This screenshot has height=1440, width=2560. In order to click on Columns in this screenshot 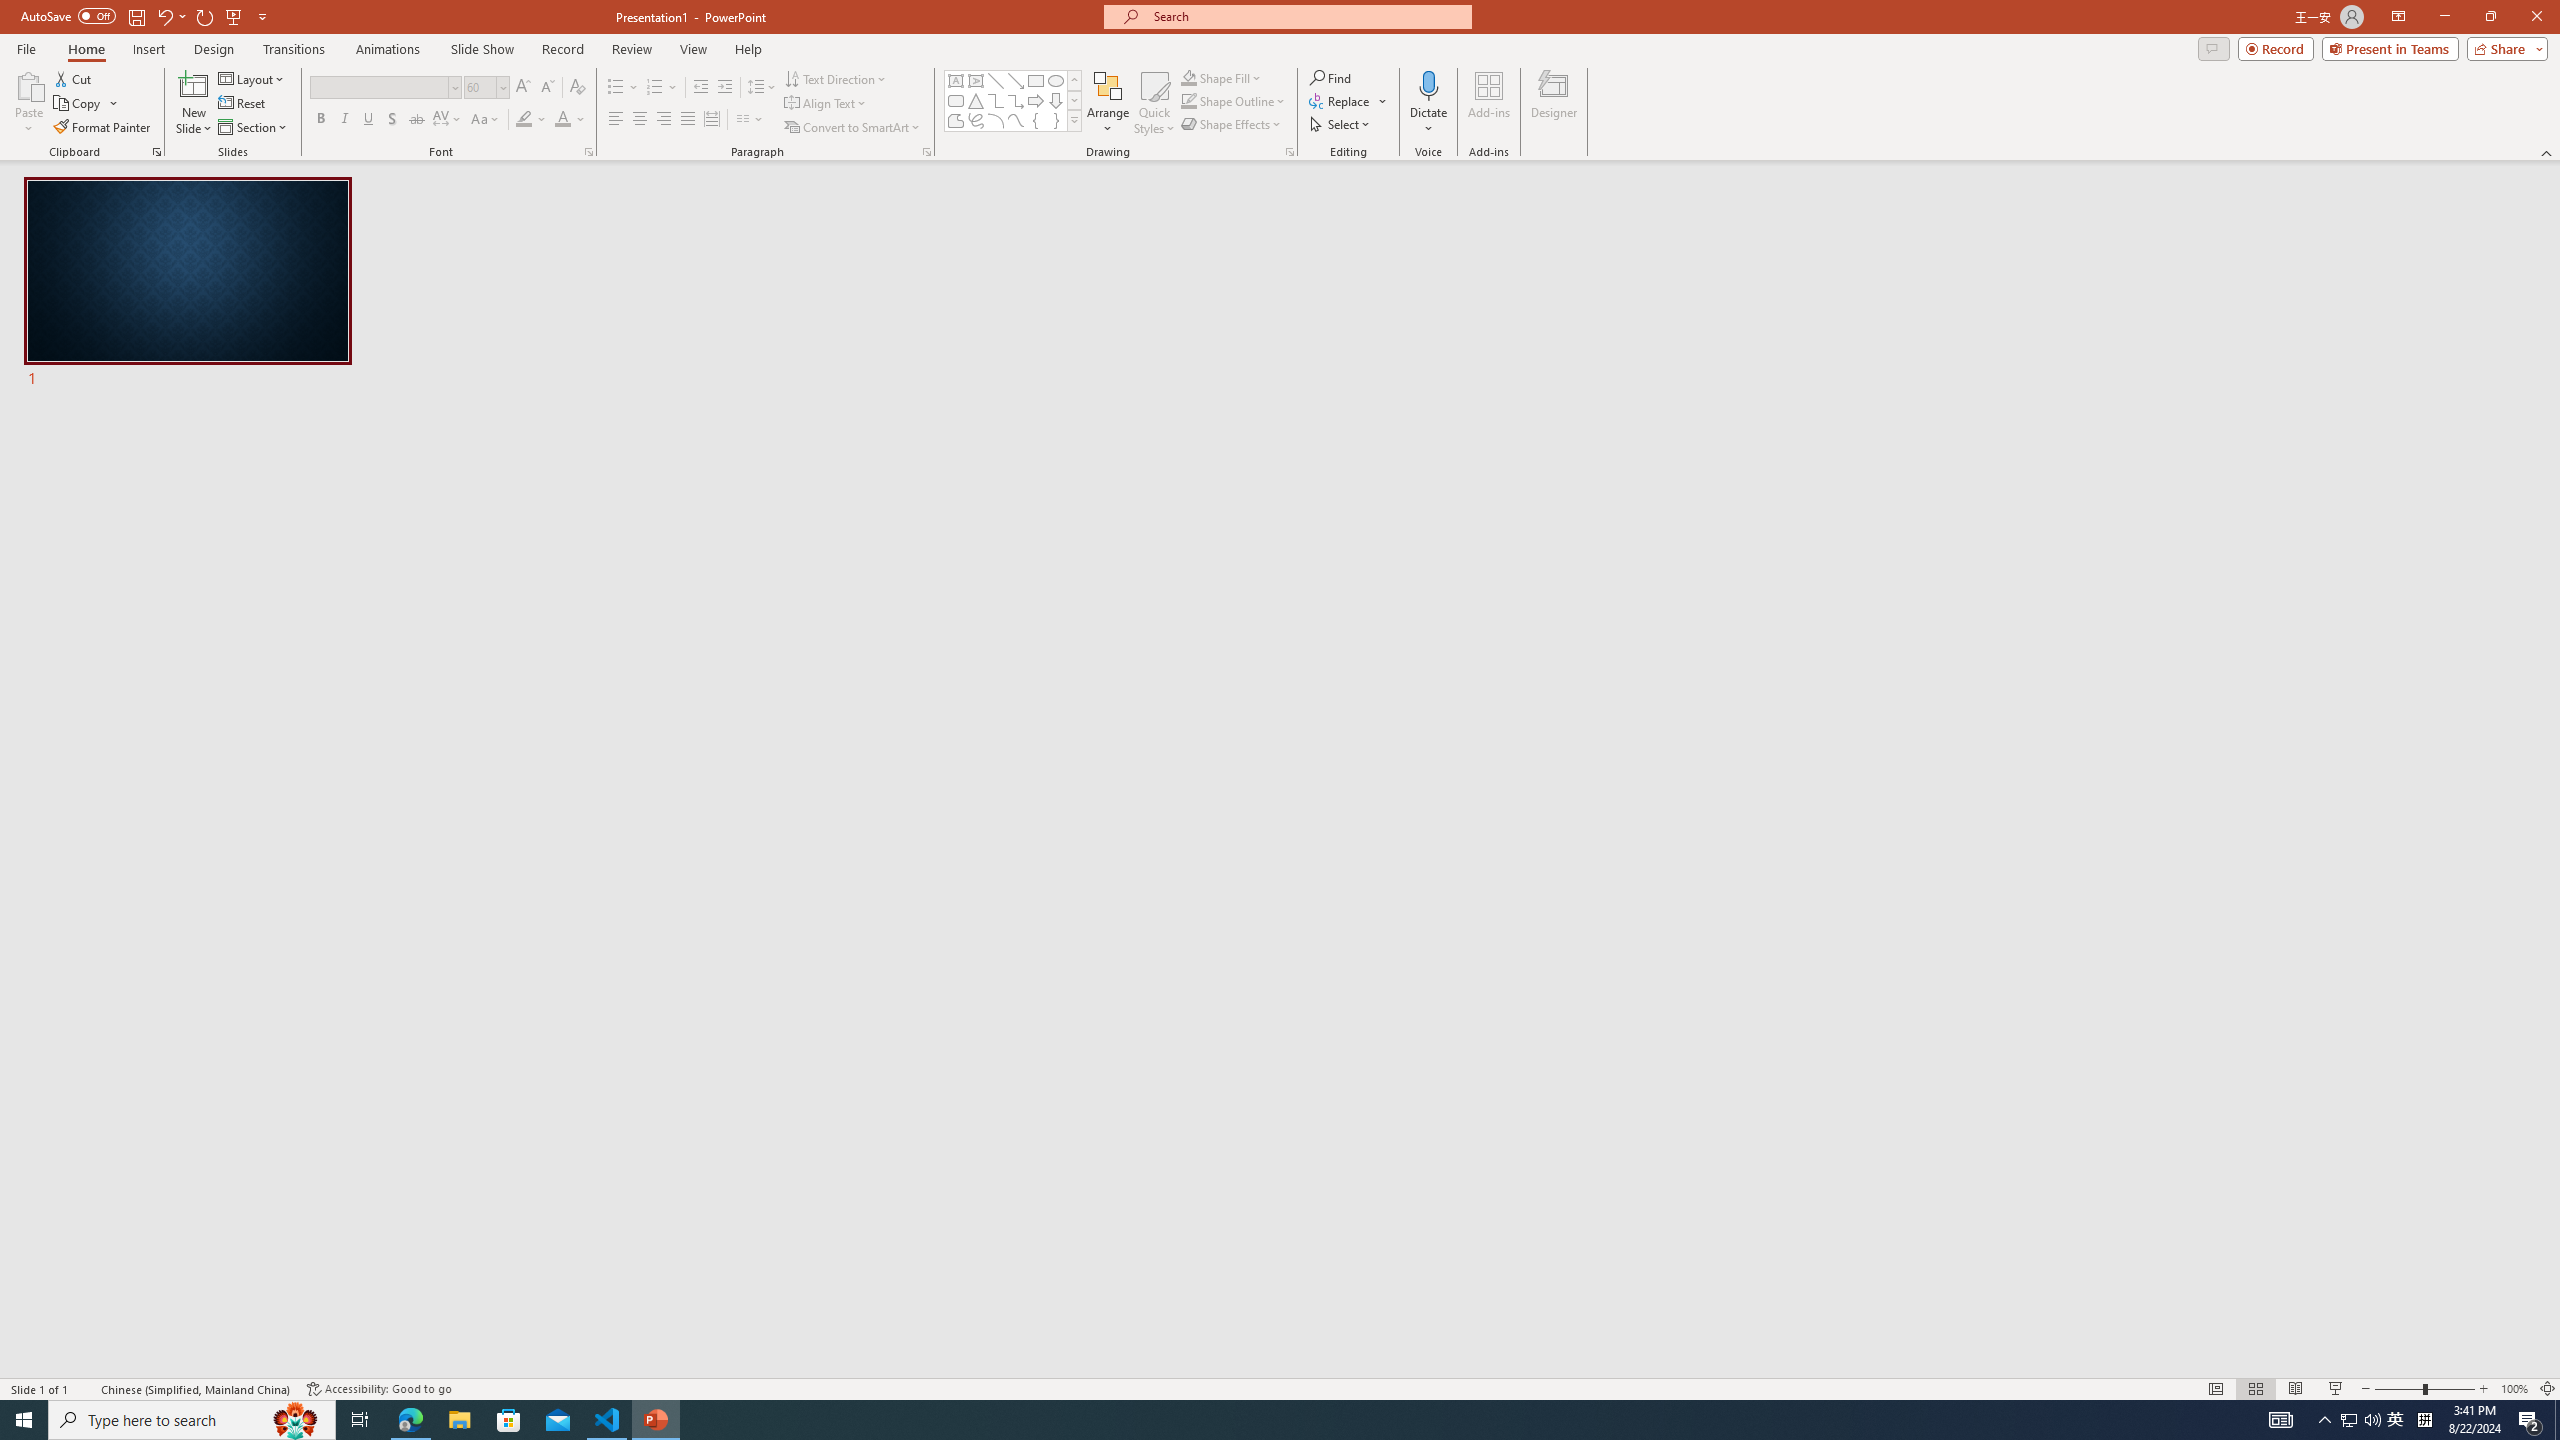, I will do `click(750, 120)`.